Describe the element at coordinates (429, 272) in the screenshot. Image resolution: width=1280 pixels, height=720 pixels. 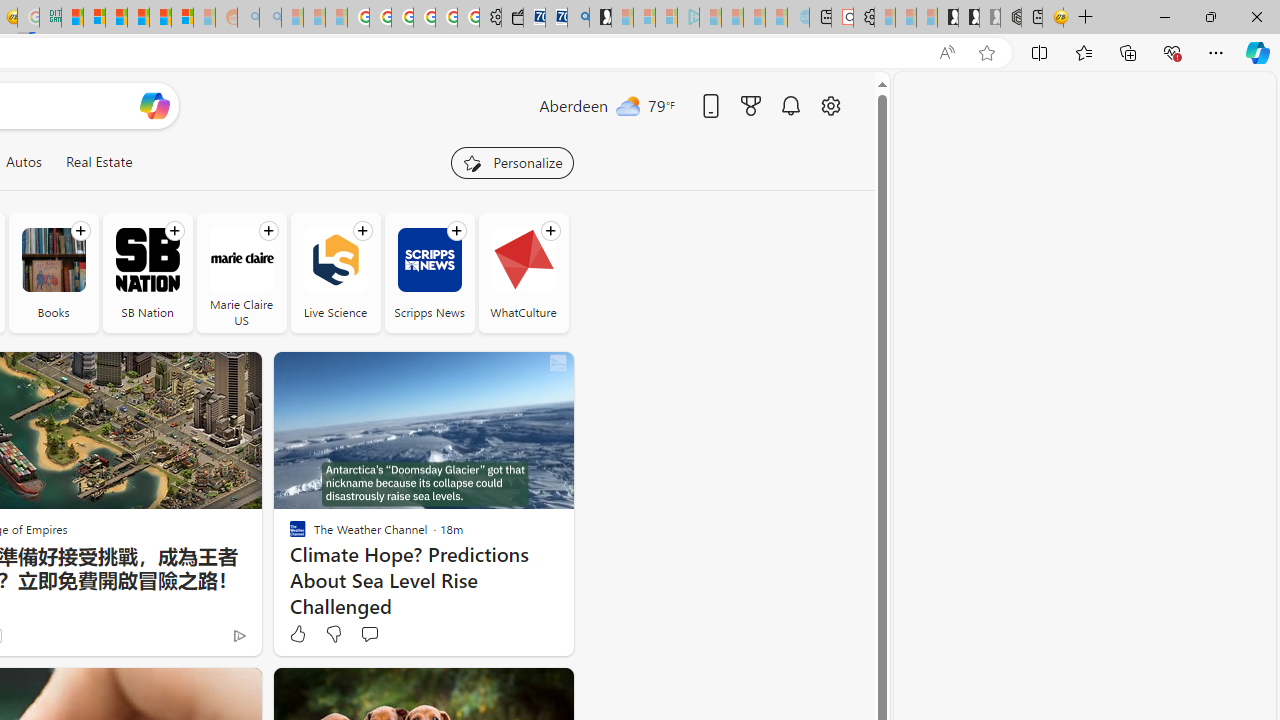
I see `Scripps News` at that location.